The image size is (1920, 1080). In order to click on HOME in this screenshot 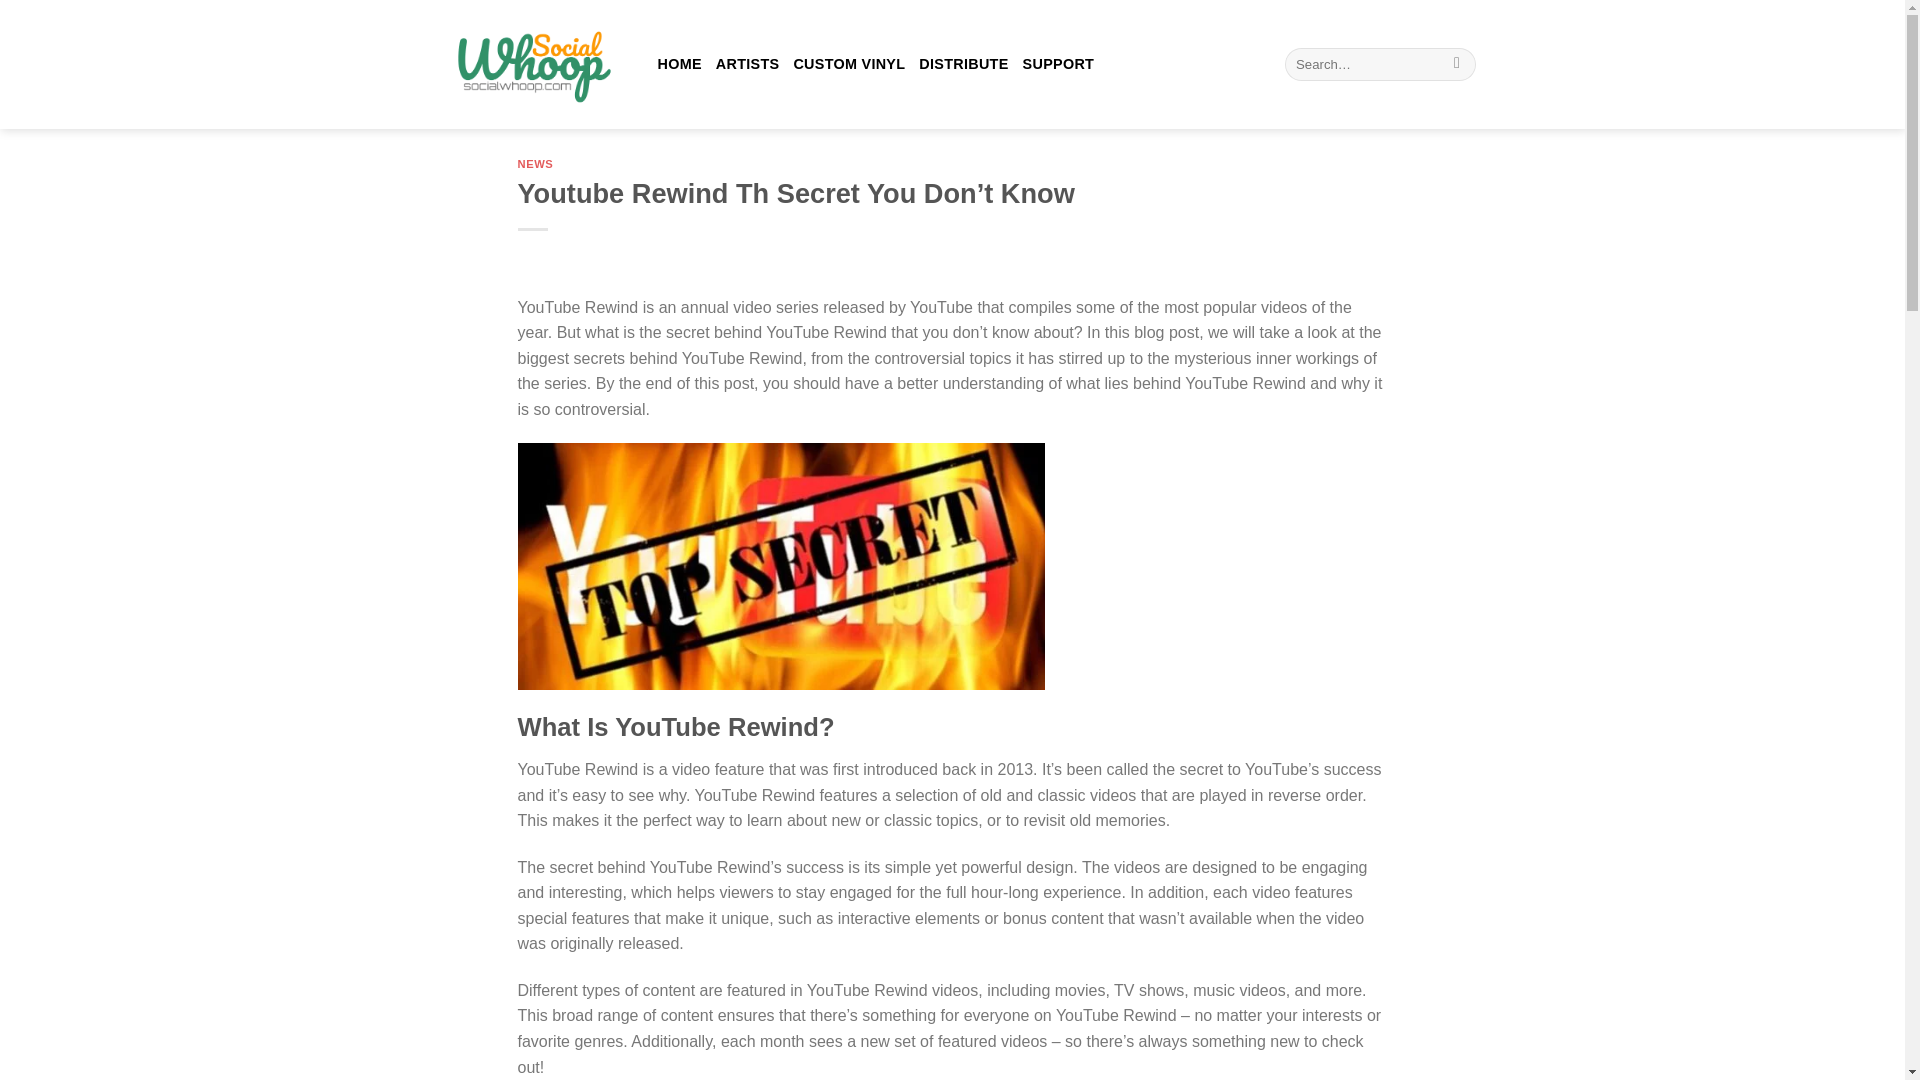, I will do `click(680, 64)`.